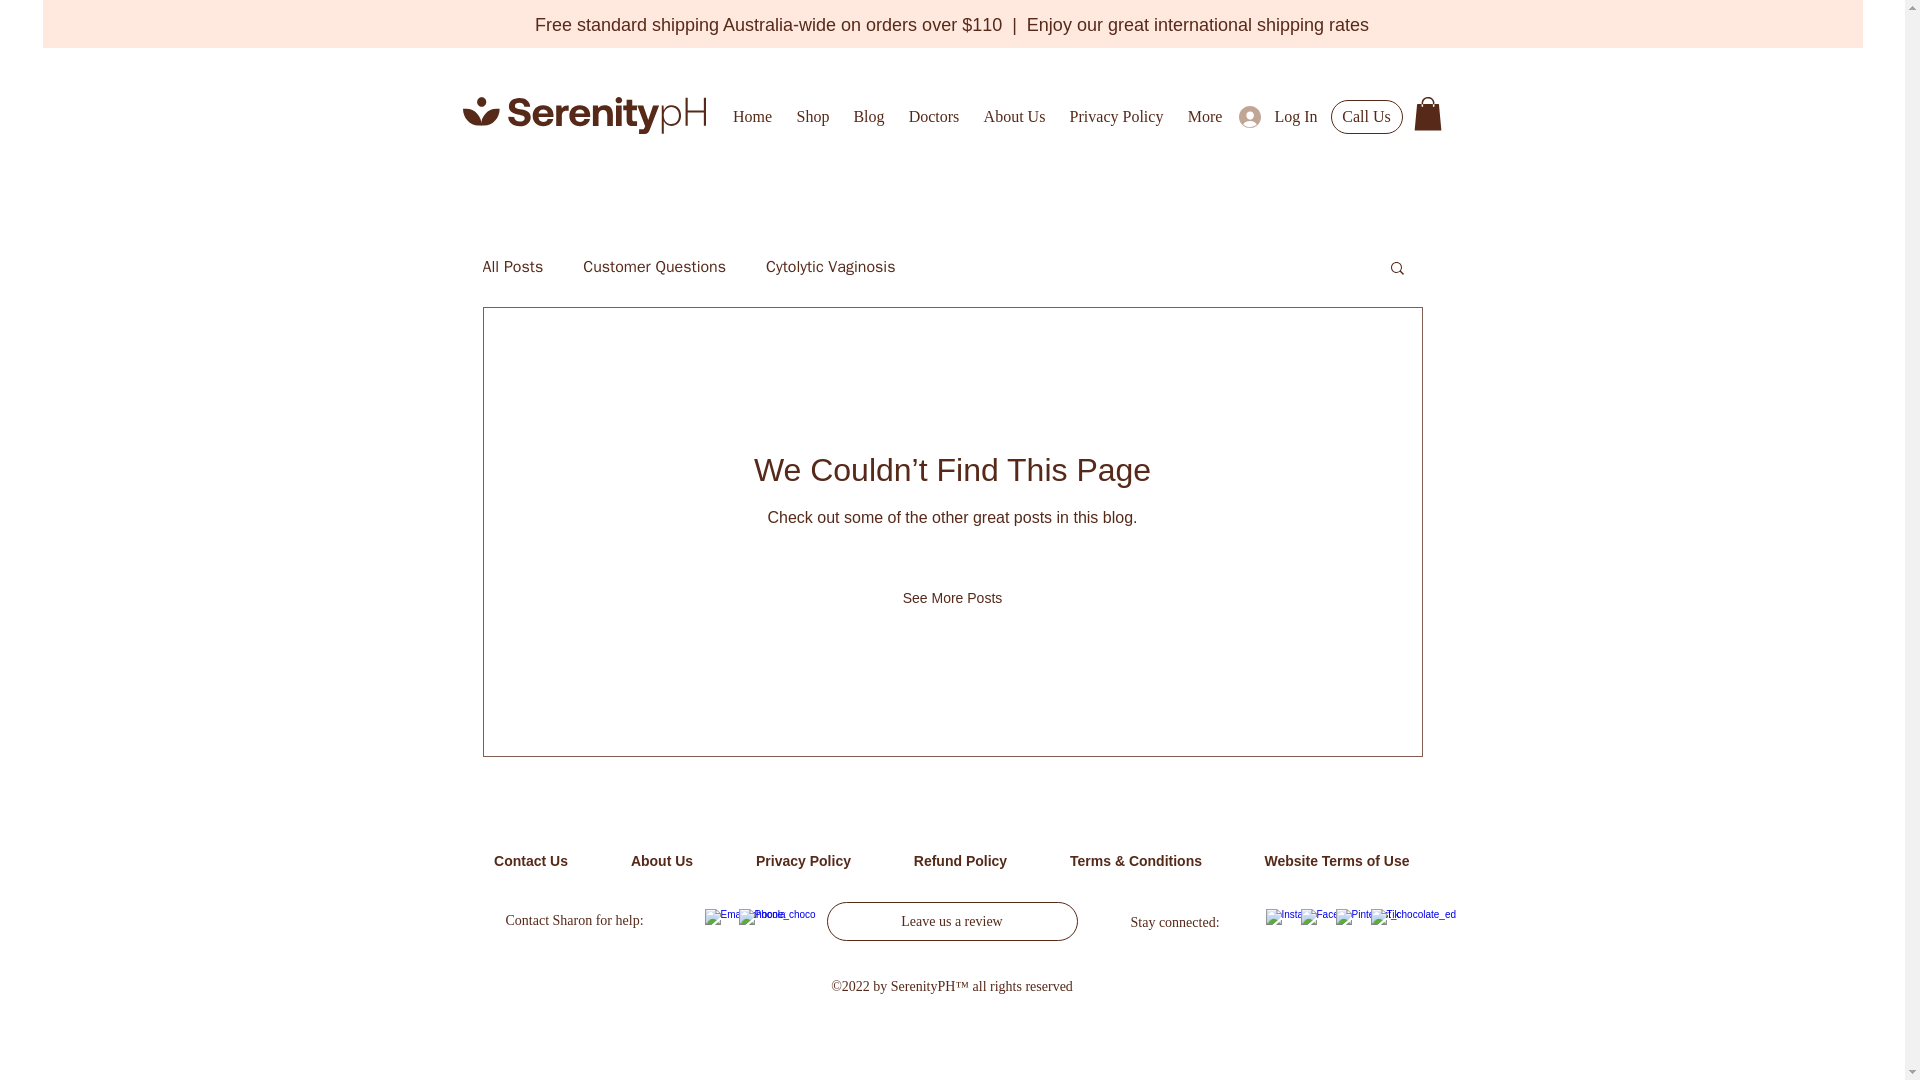  What do you see at coordinates (830, 267) in the screenshot?
I see `Cytolytic Vaginosis` at bounding box center [830, 267].